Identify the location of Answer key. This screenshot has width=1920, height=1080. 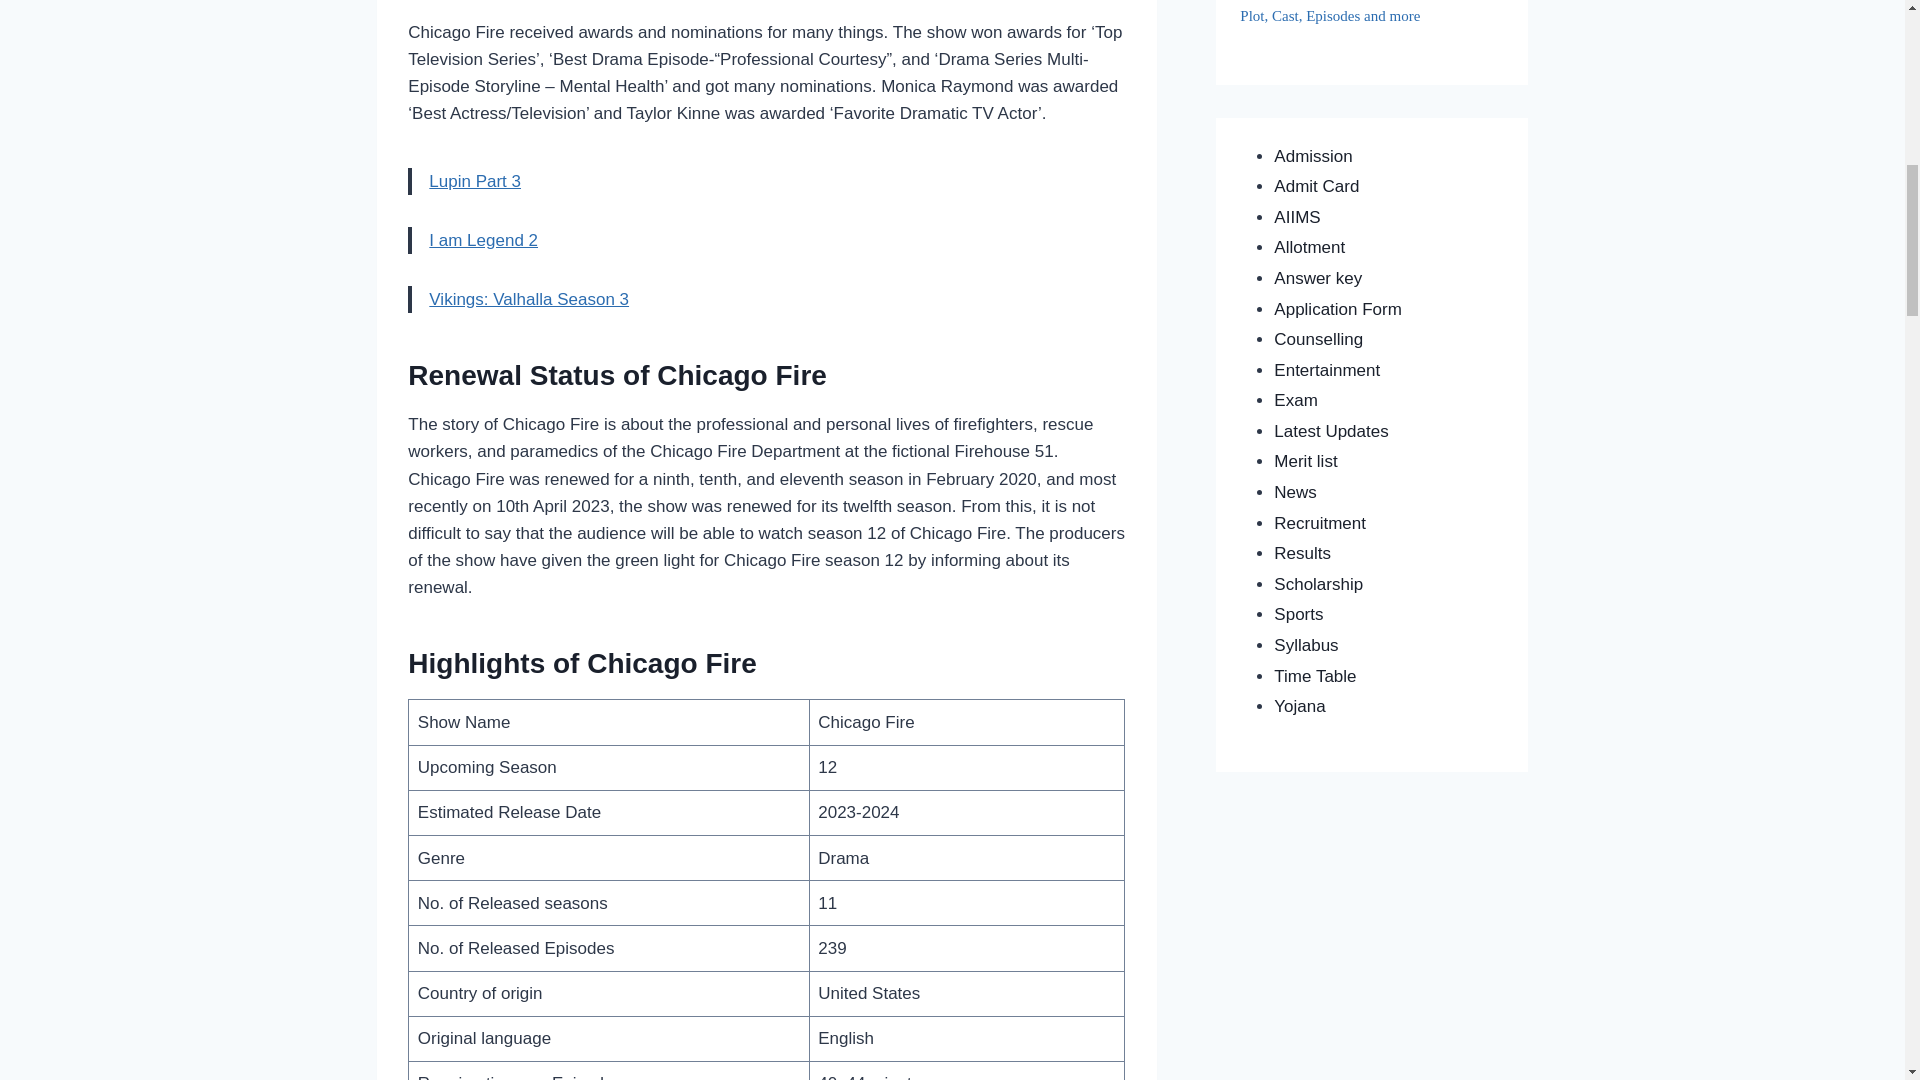
(1318, 278).